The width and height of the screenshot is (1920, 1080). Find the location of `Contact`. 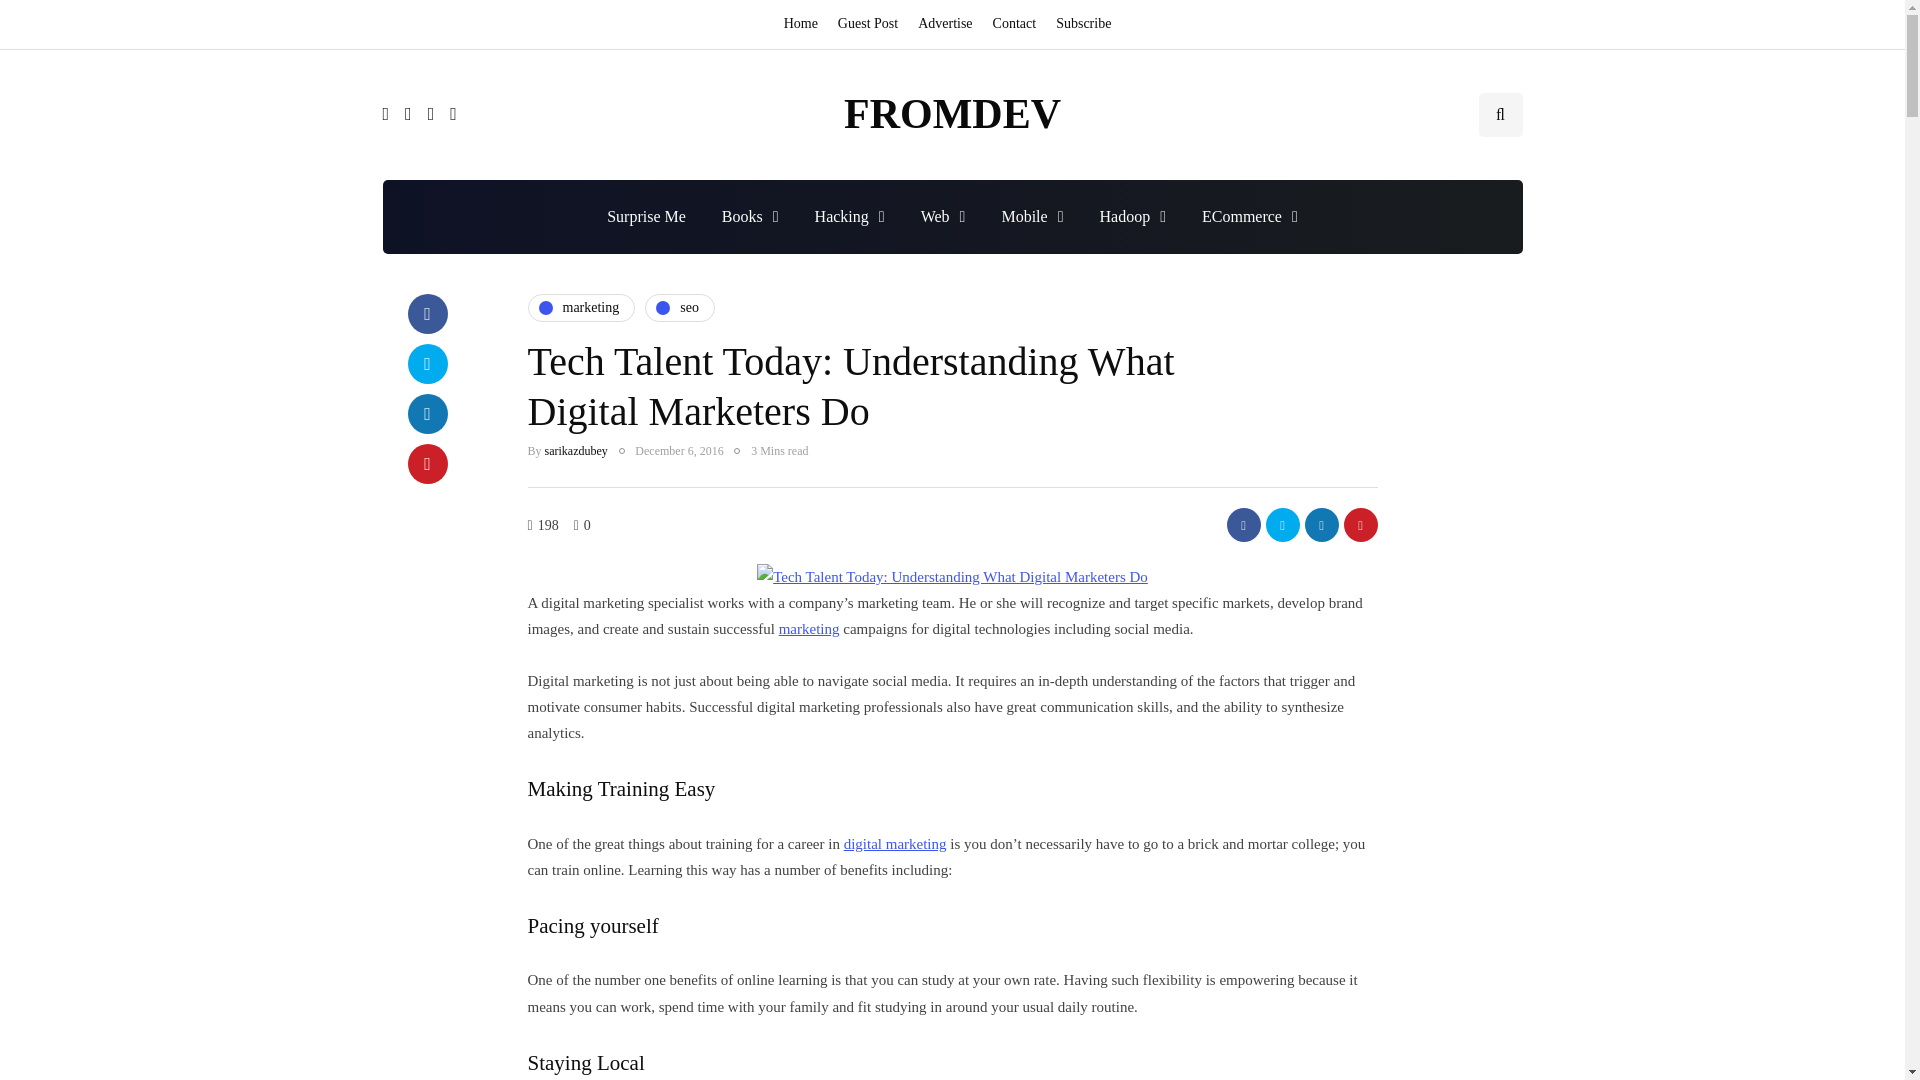

Contact is located at coordinates (1014, 24).